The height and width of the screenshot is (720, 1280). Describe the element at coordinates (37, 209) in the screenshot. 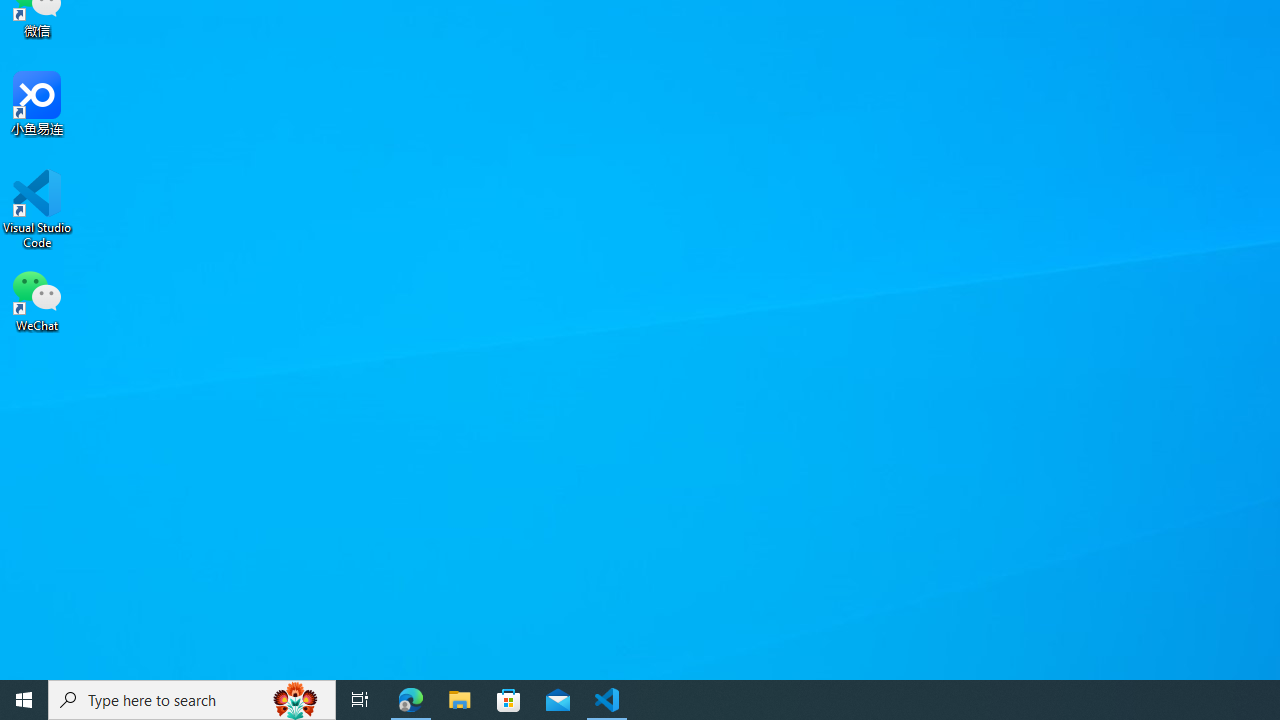

I see `Visual Studio Code` at that location.